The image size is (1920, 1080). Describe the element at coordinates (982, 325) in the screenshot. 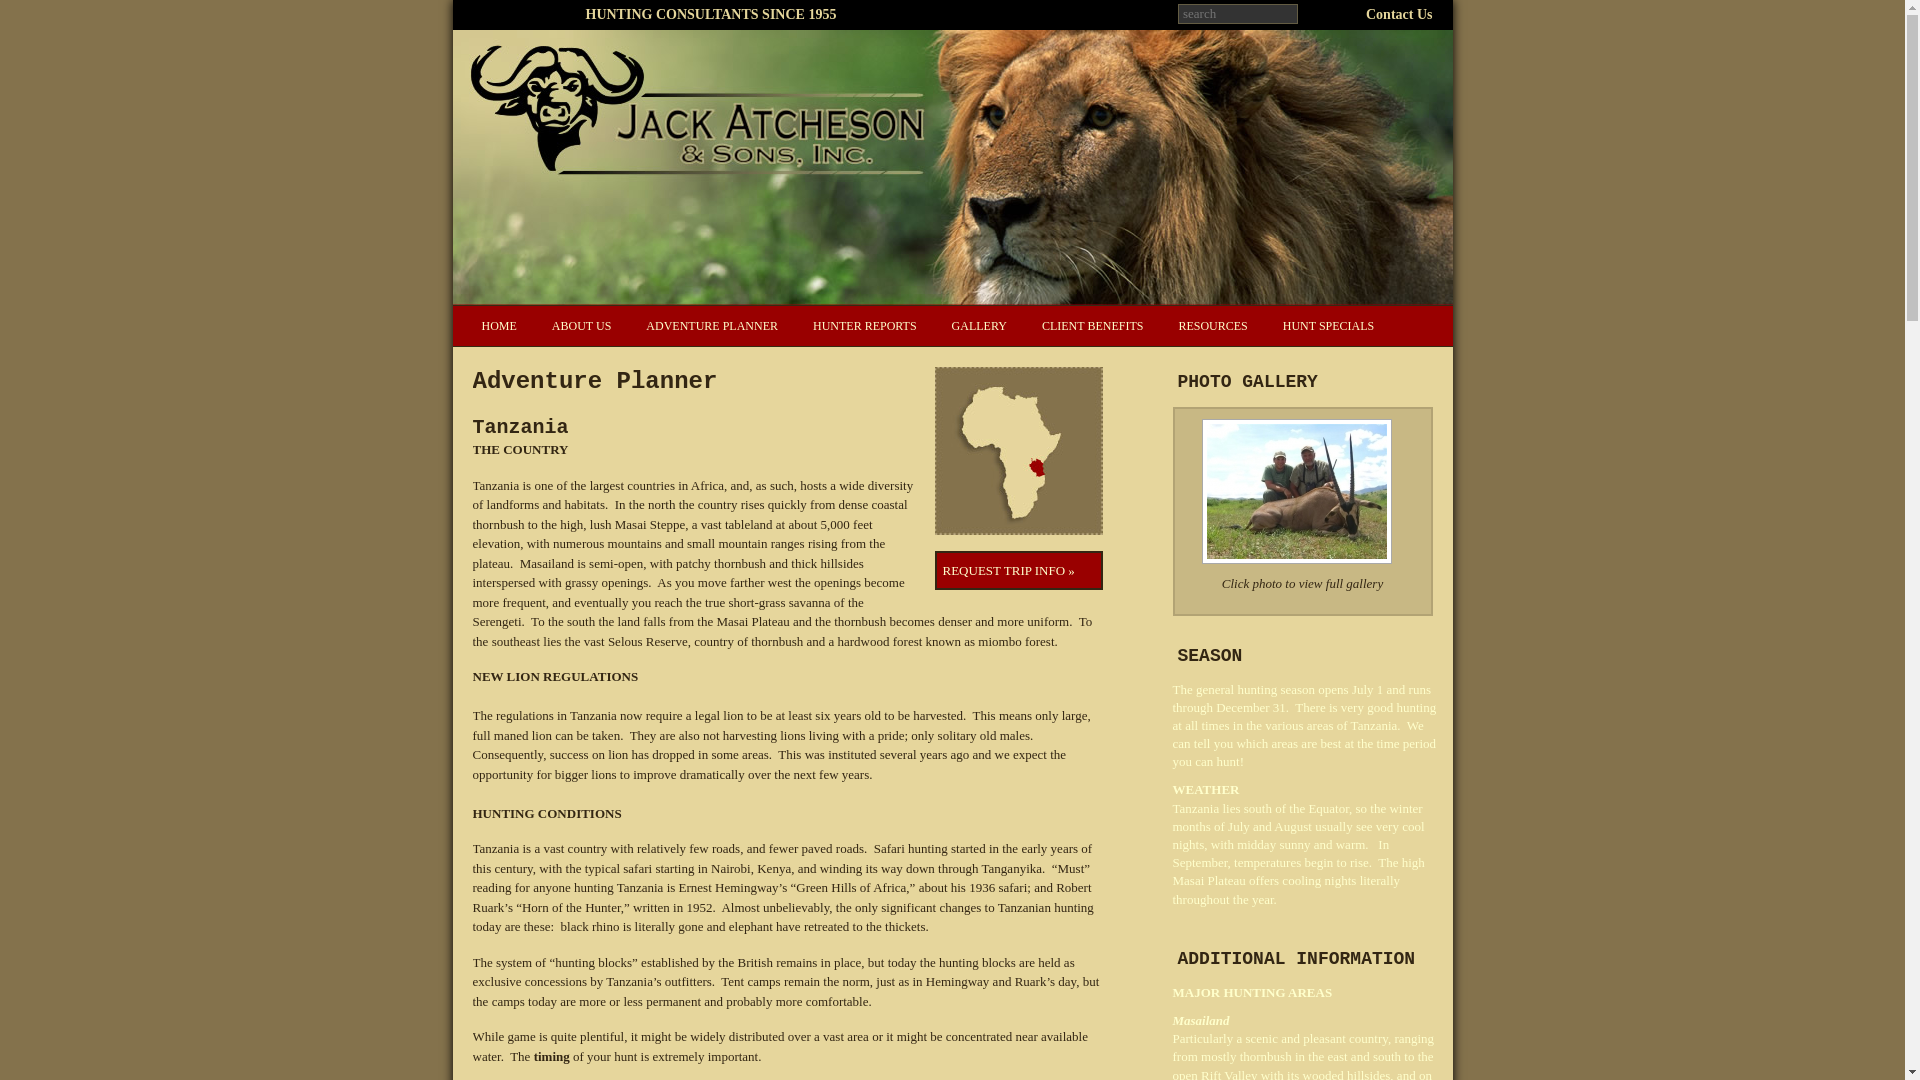

I see `GALLERY` at that location.